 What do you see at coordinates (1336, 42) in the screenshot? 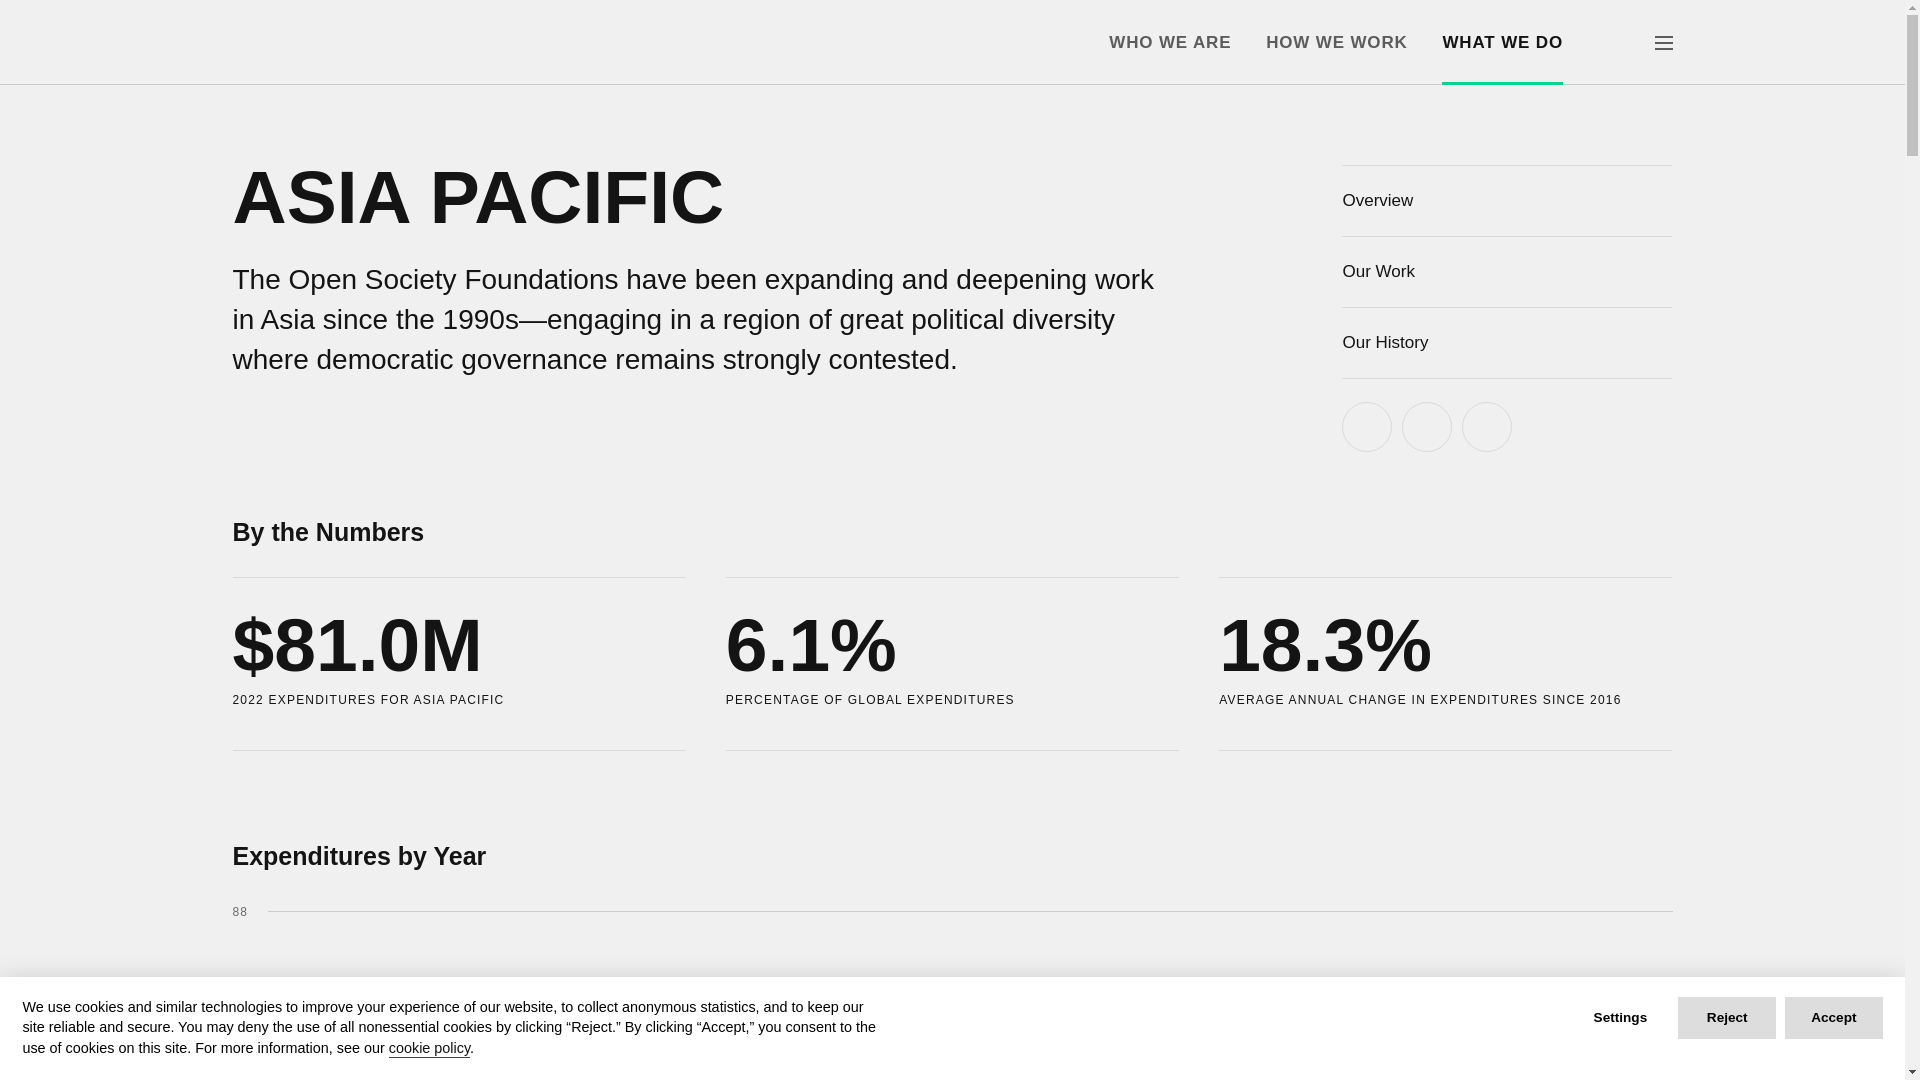
I see `HOW WE WORK` at bounding box center [1336, 42].